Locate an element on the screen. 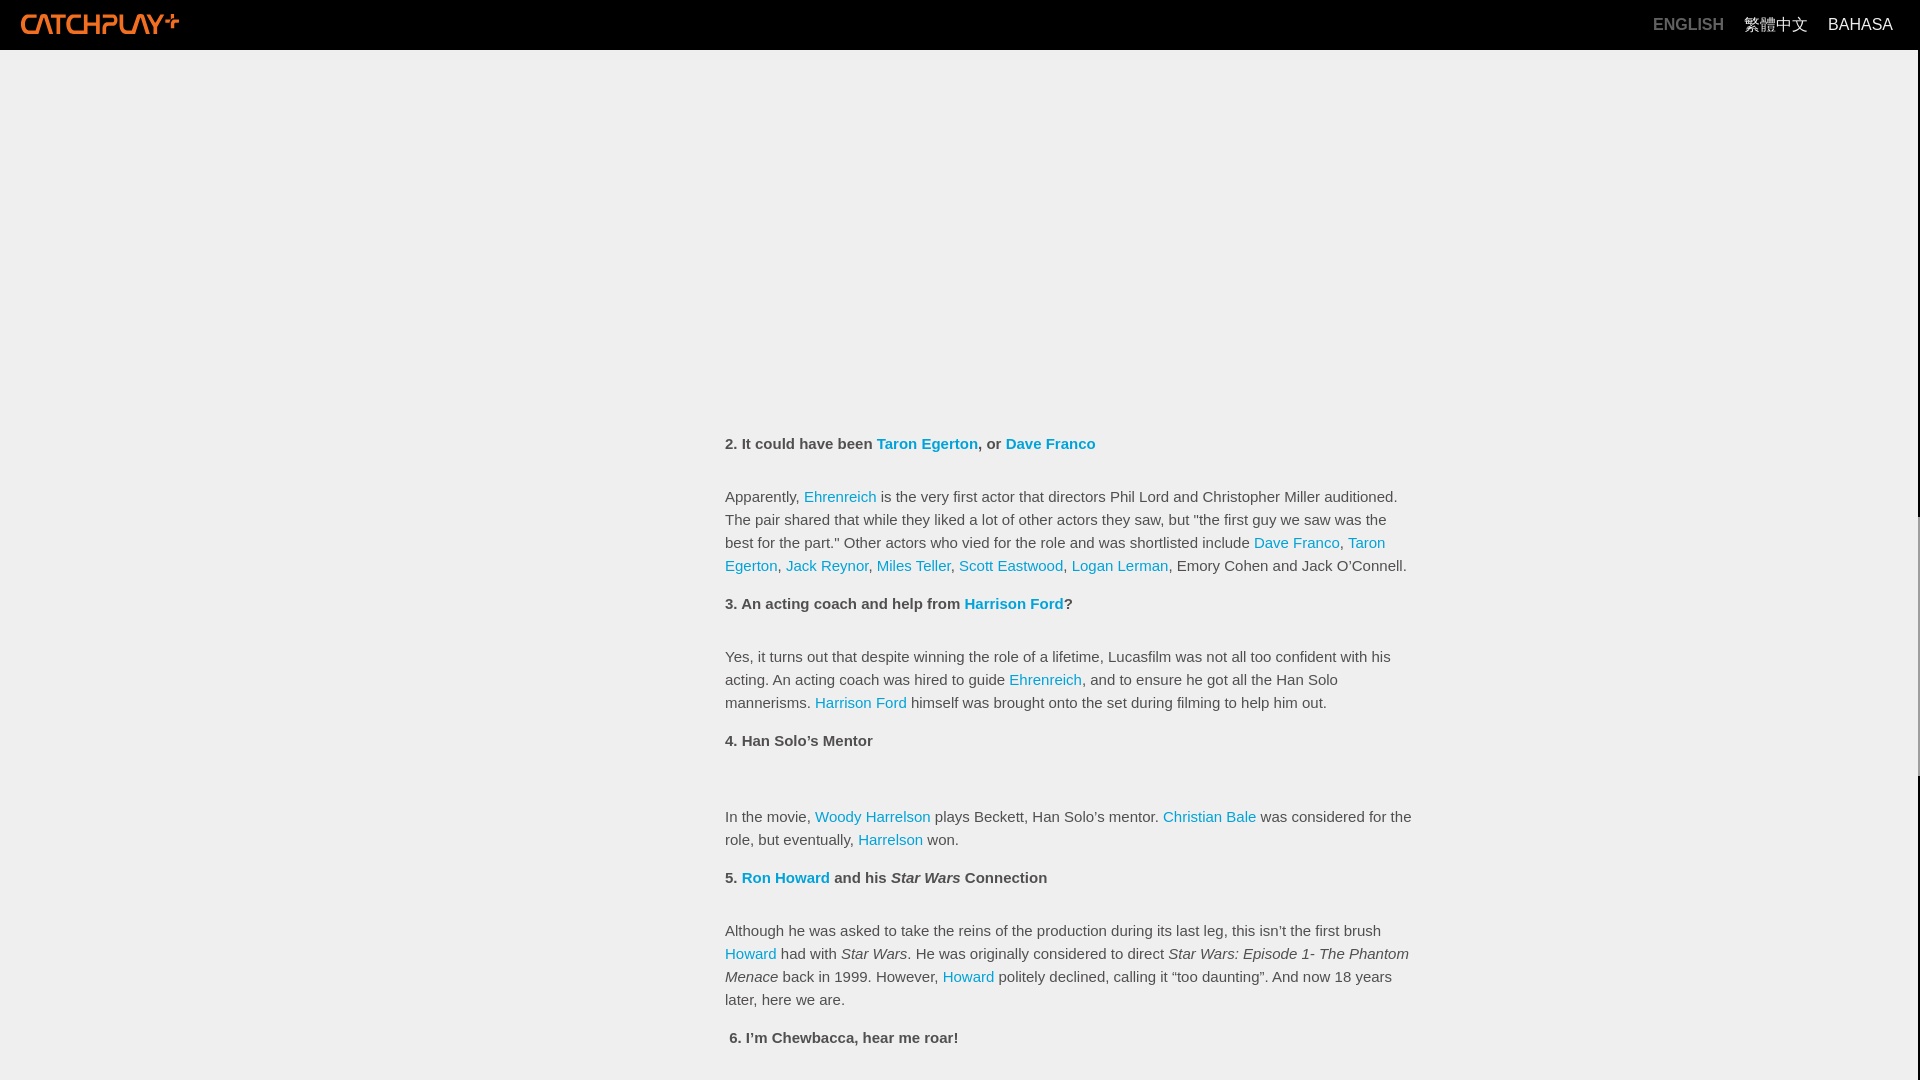 The height and width of the screenshot is (1080, 1920). Harrison Ford is located at coordinates (1013, 604).